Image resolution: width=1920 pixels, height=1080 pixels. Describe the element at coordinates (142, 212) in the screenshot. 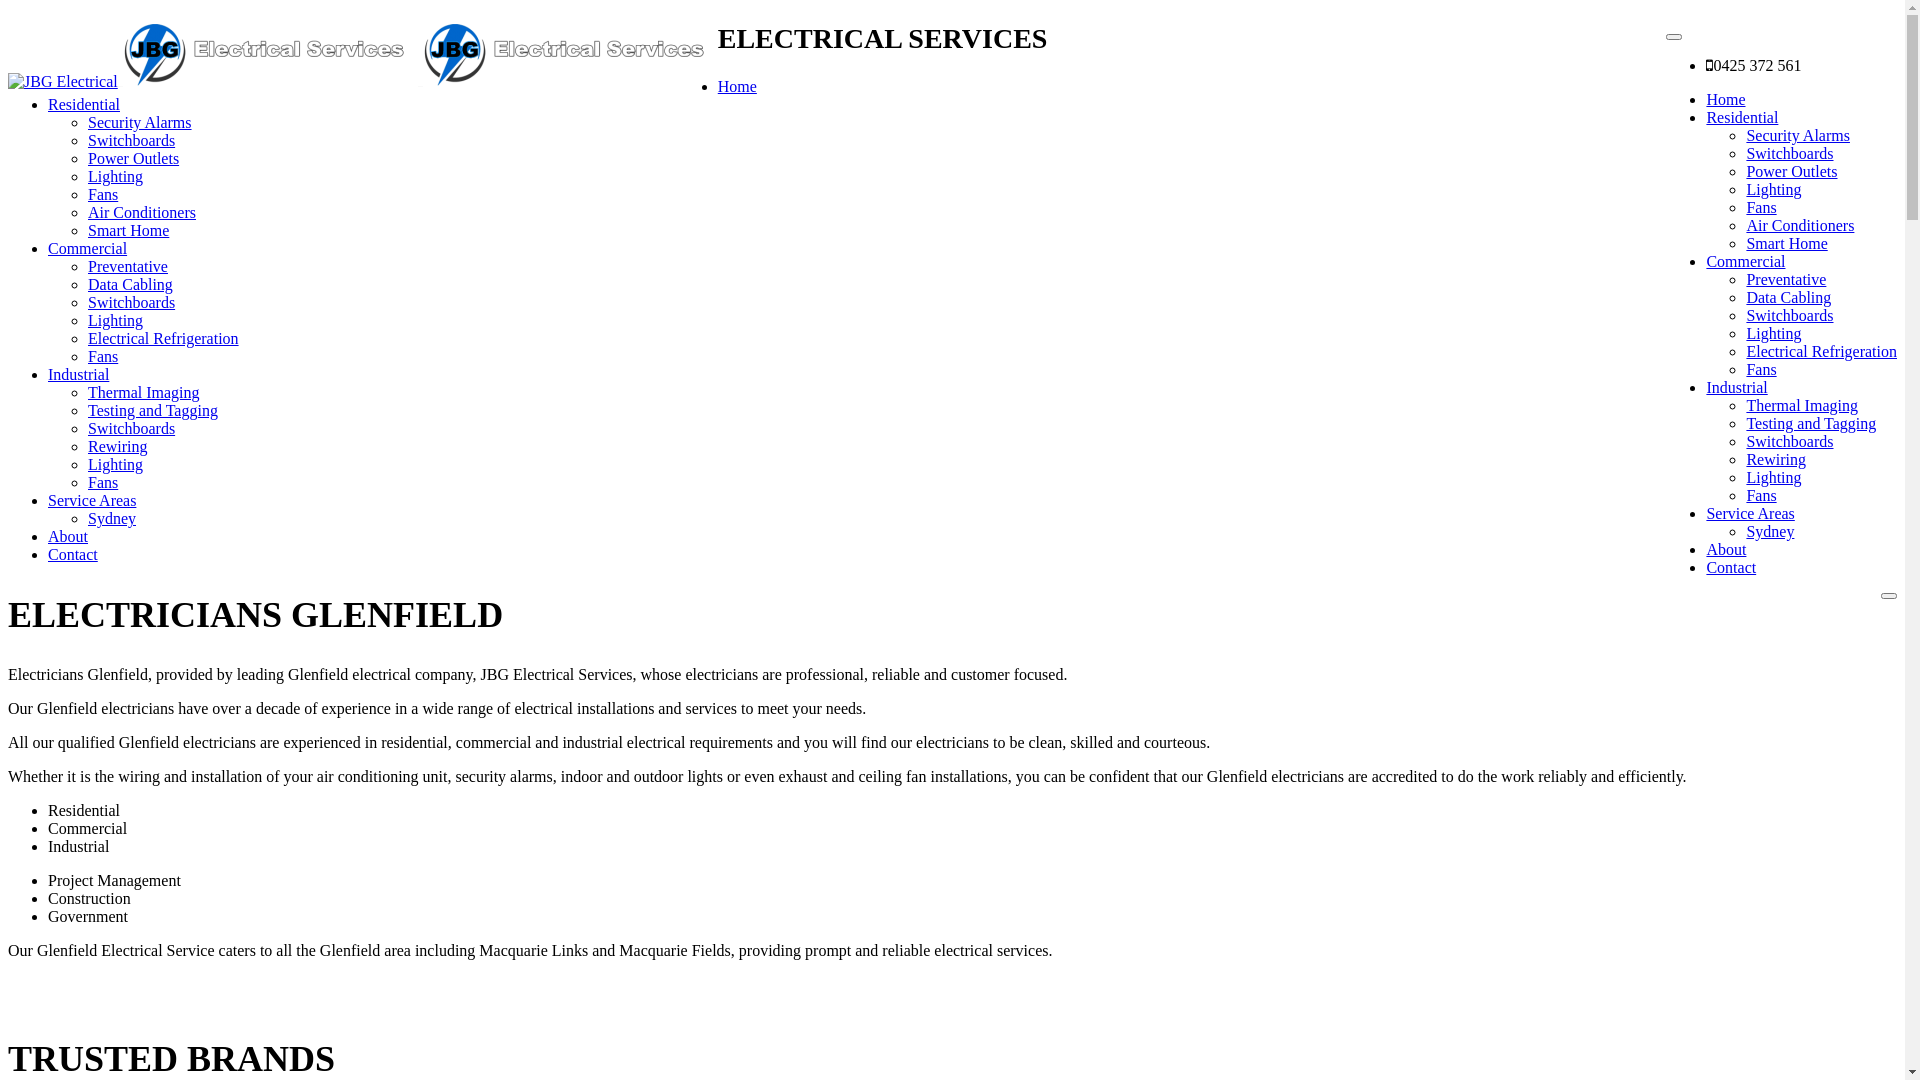

I see `Air Conditioners` at that location.